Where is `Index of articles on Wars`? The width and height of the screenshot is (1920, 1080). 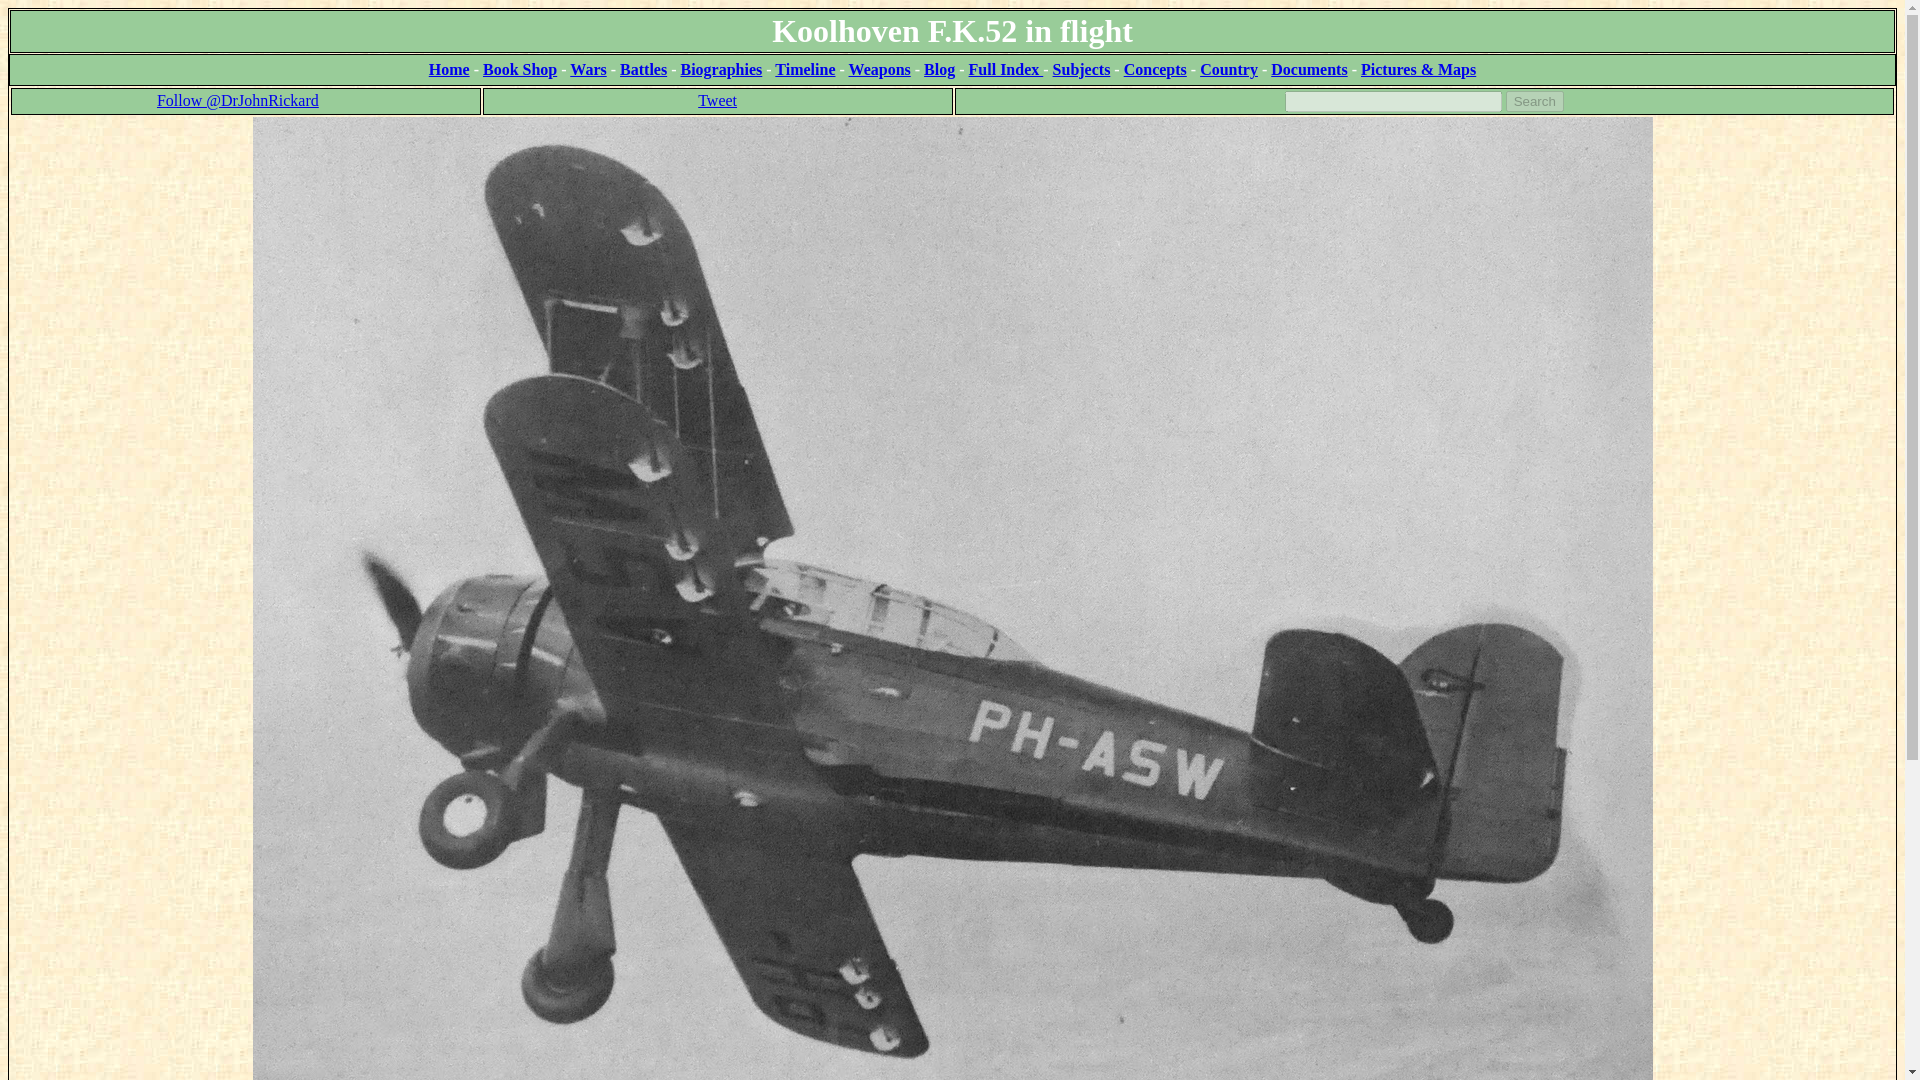 Index of articles on Wars is located at coordinates (588, 68).